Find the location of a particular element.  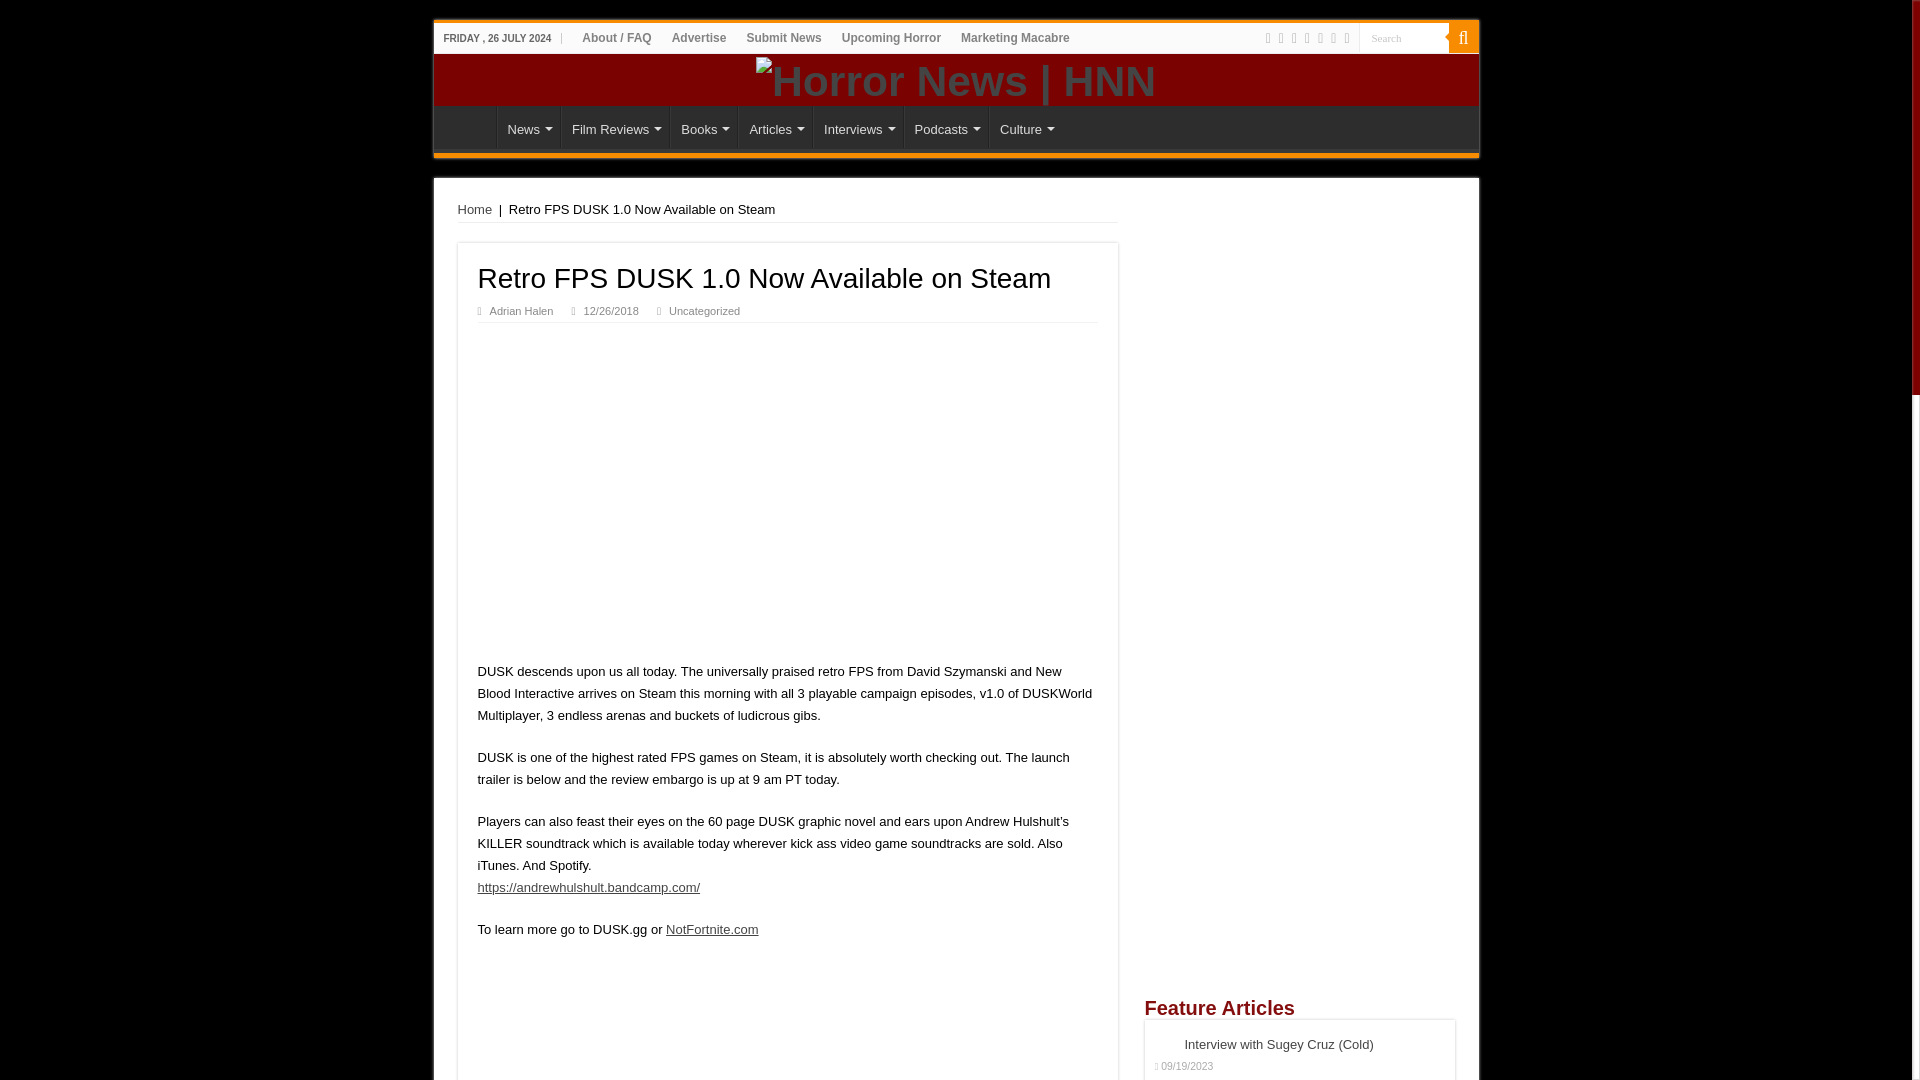

News is located at coordinates (528, 126).